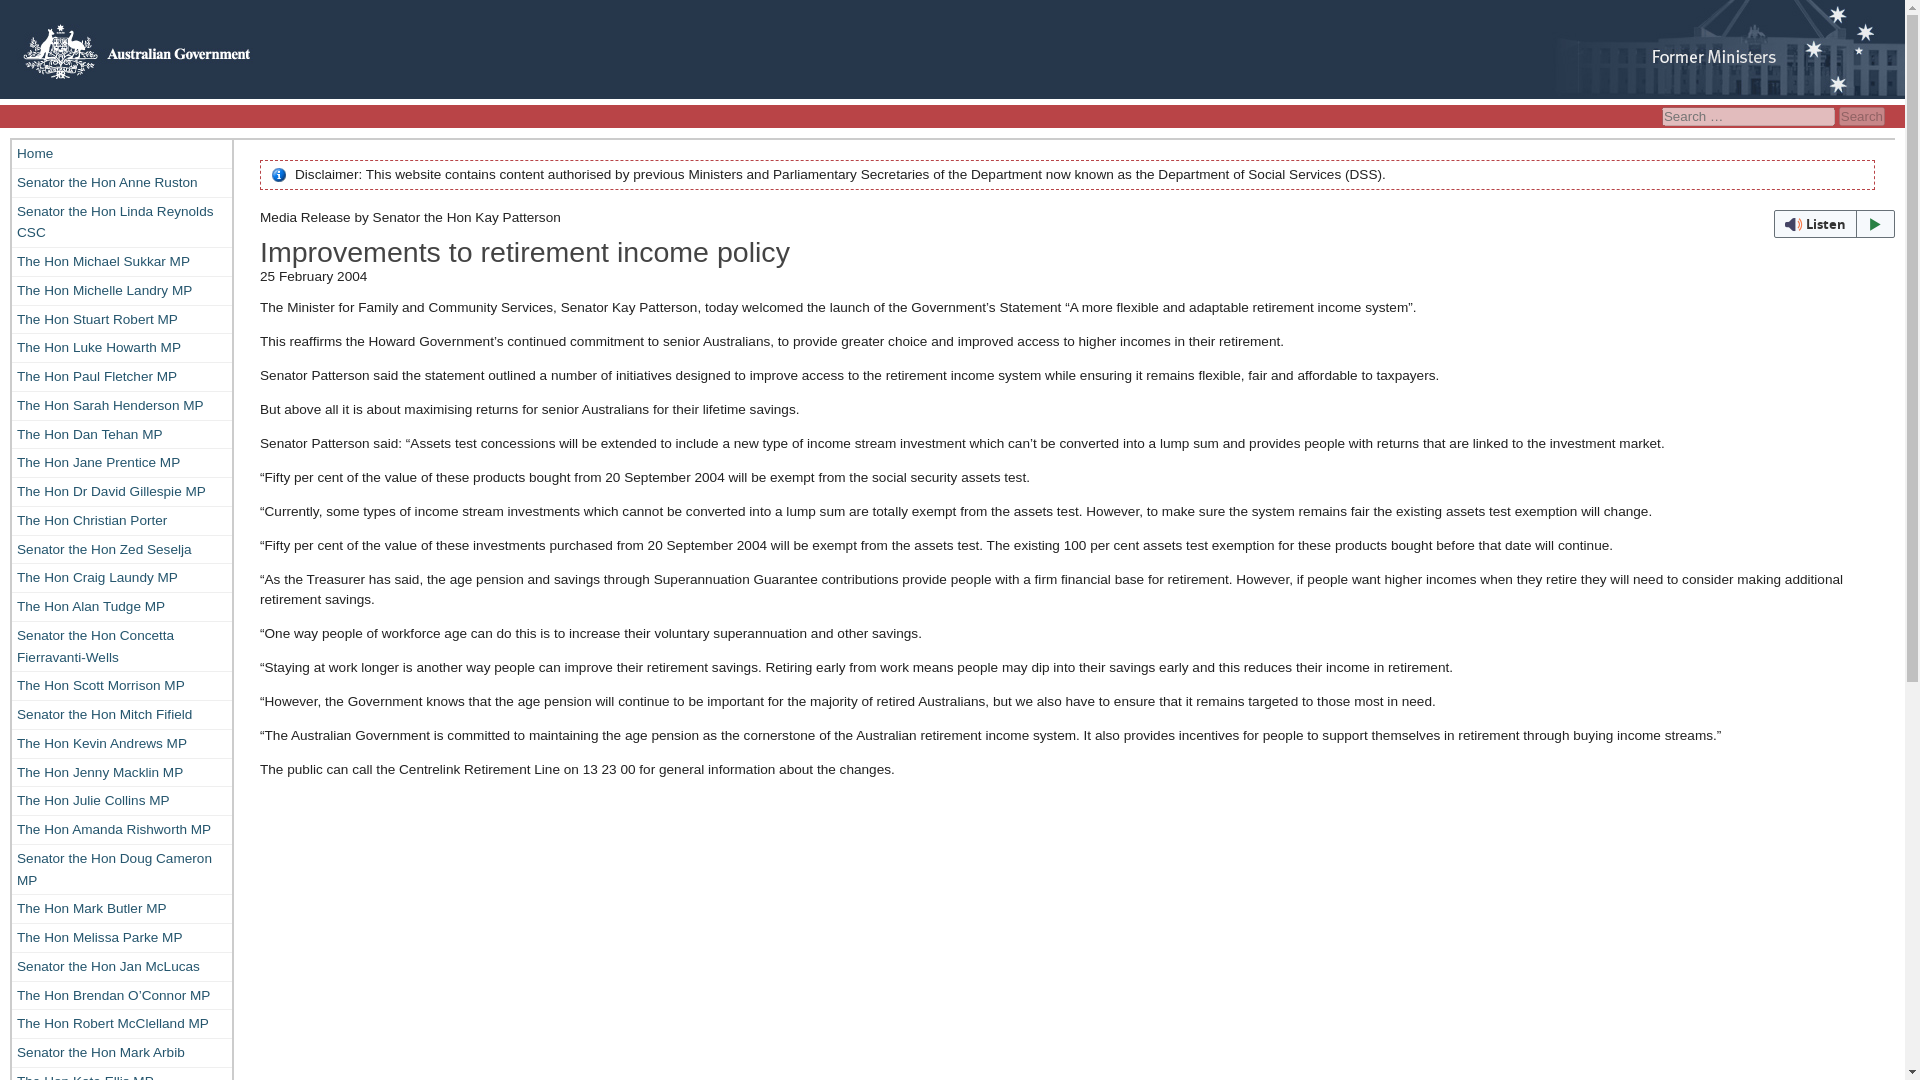 Image resolution: width=1920 pixels, height=1080 pixels. Describe the element at coordinates (1834, 223) in the screenshot. I see `Listen` at that location.